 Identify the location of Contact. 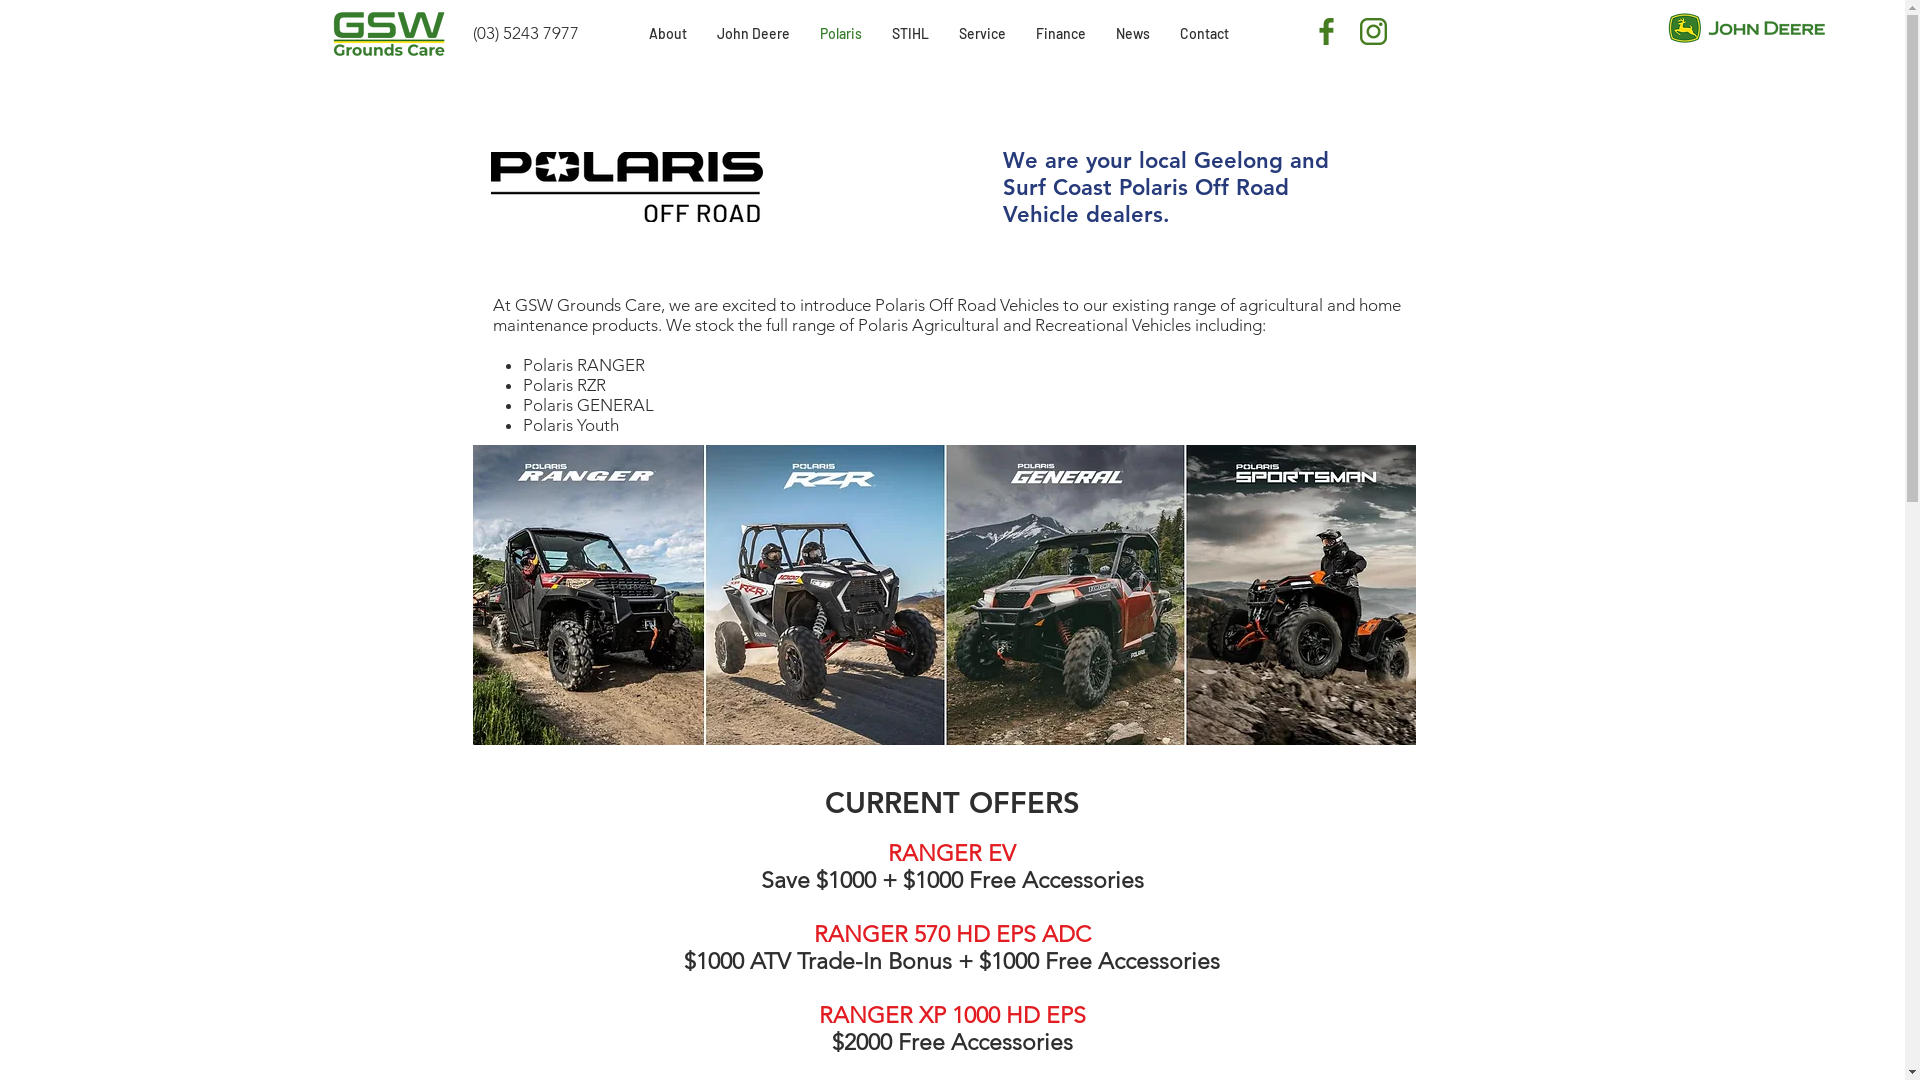
(1204, 34).